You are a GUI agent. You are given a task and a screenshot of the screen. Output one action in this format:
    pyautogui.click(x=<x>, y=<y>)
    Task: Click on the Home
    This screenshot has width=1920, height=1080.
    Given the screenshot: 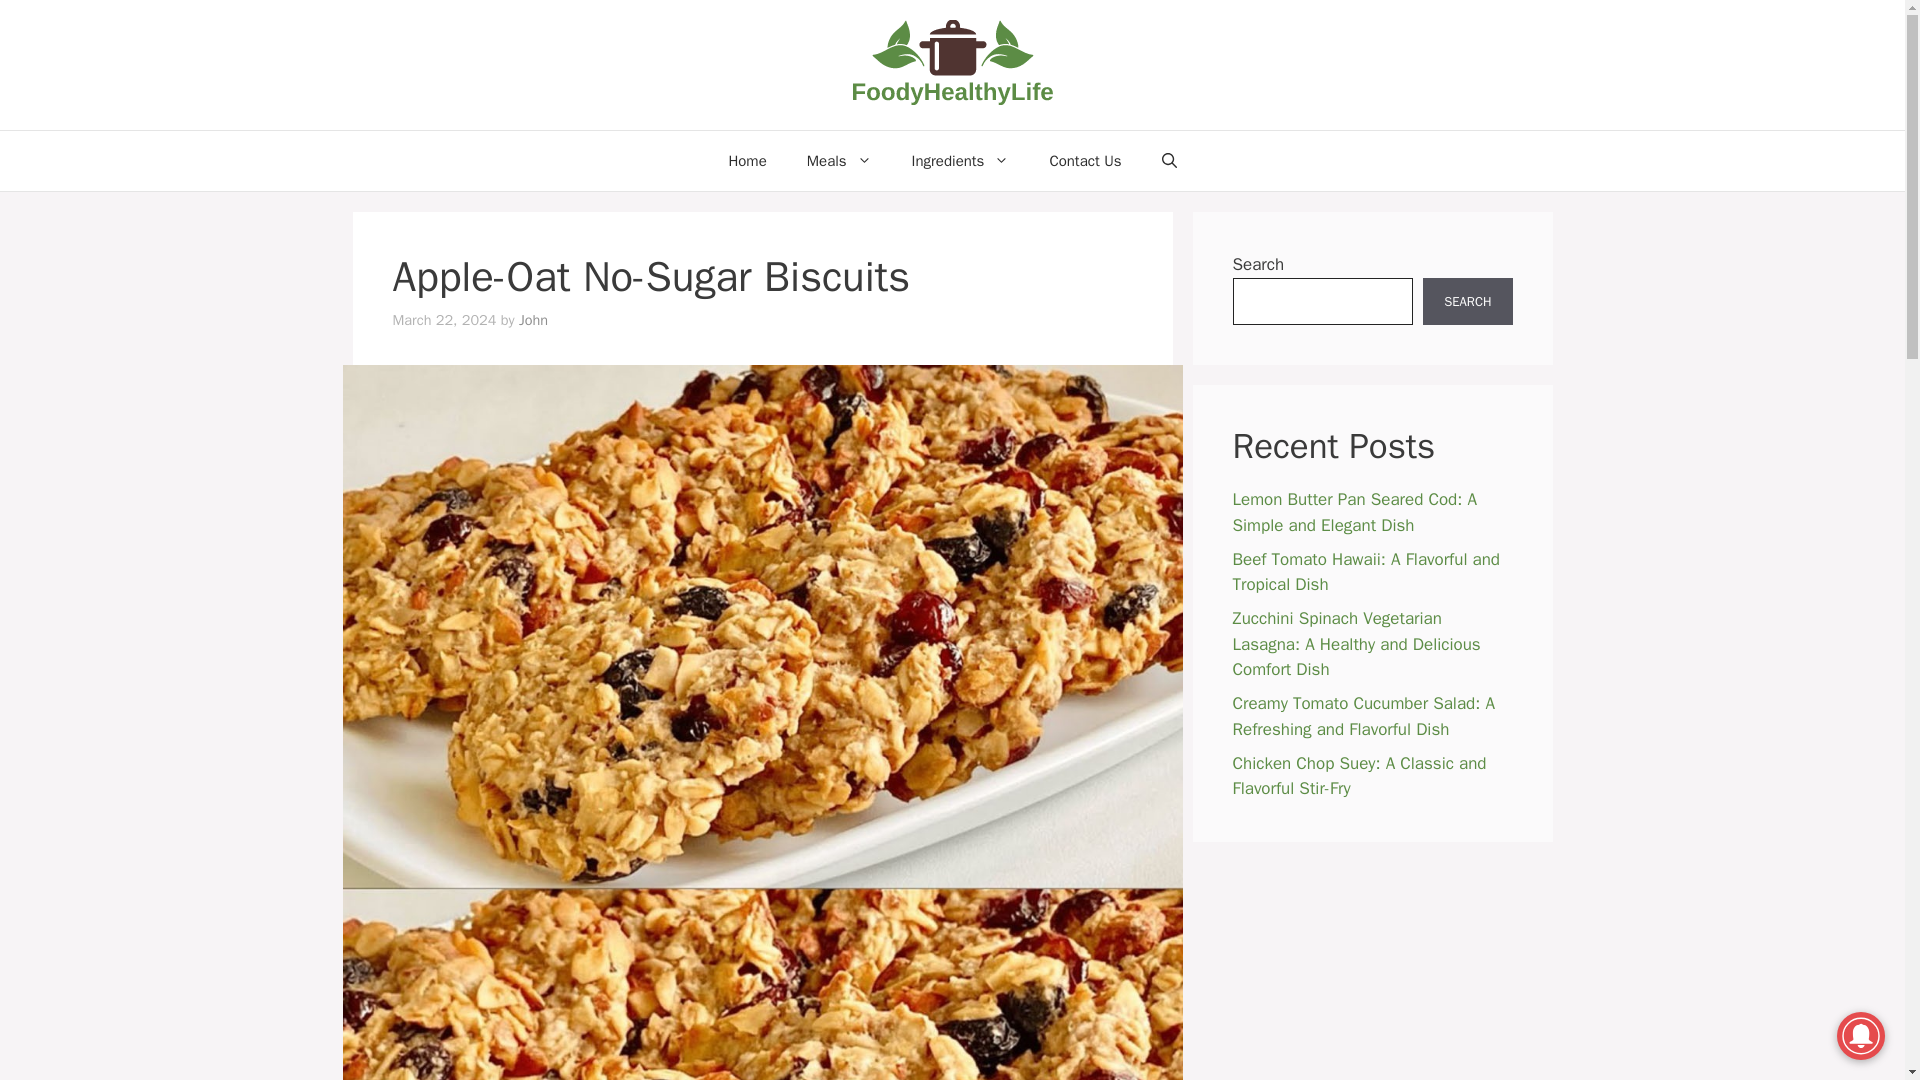 What is the action you would take?
    pyautogui.click(x=746, y=160)
    